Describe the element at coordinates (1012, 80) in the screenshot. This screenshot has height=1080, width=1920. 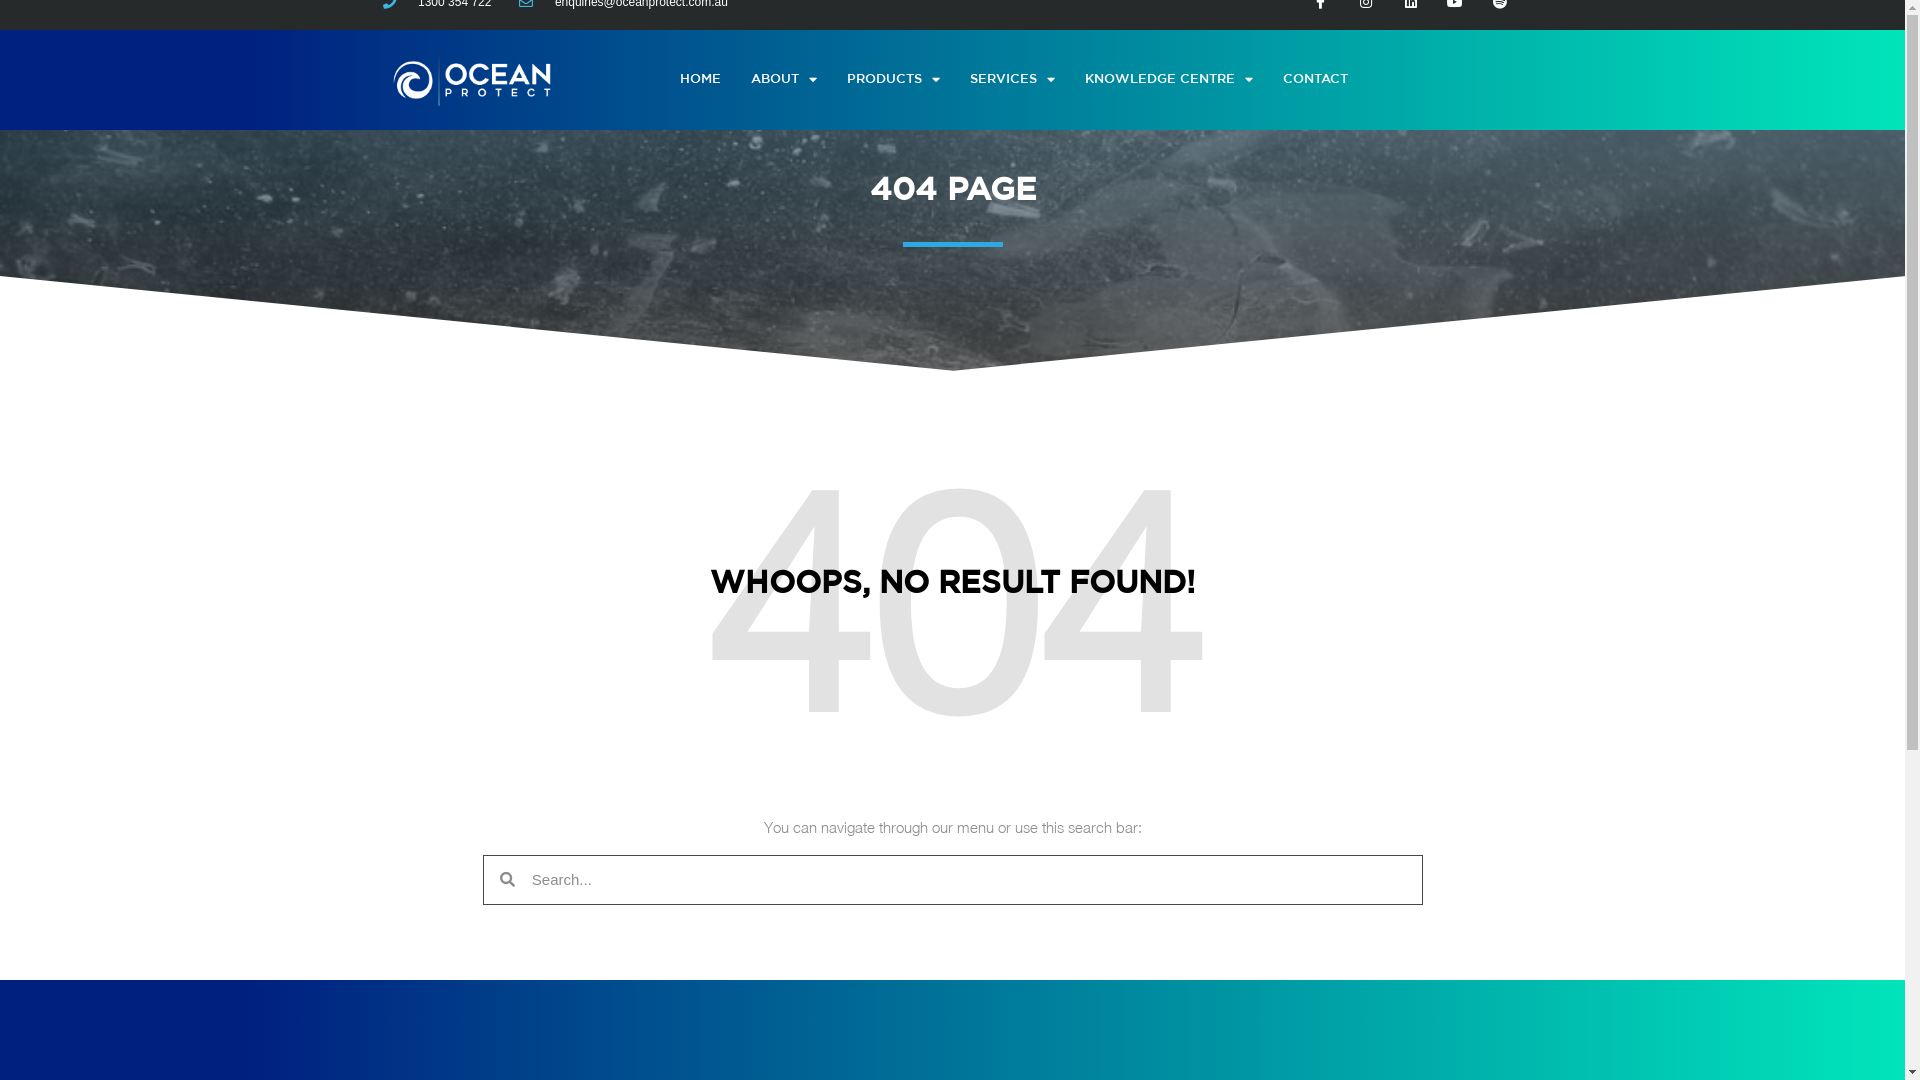
I see `SERVICES` at that location.